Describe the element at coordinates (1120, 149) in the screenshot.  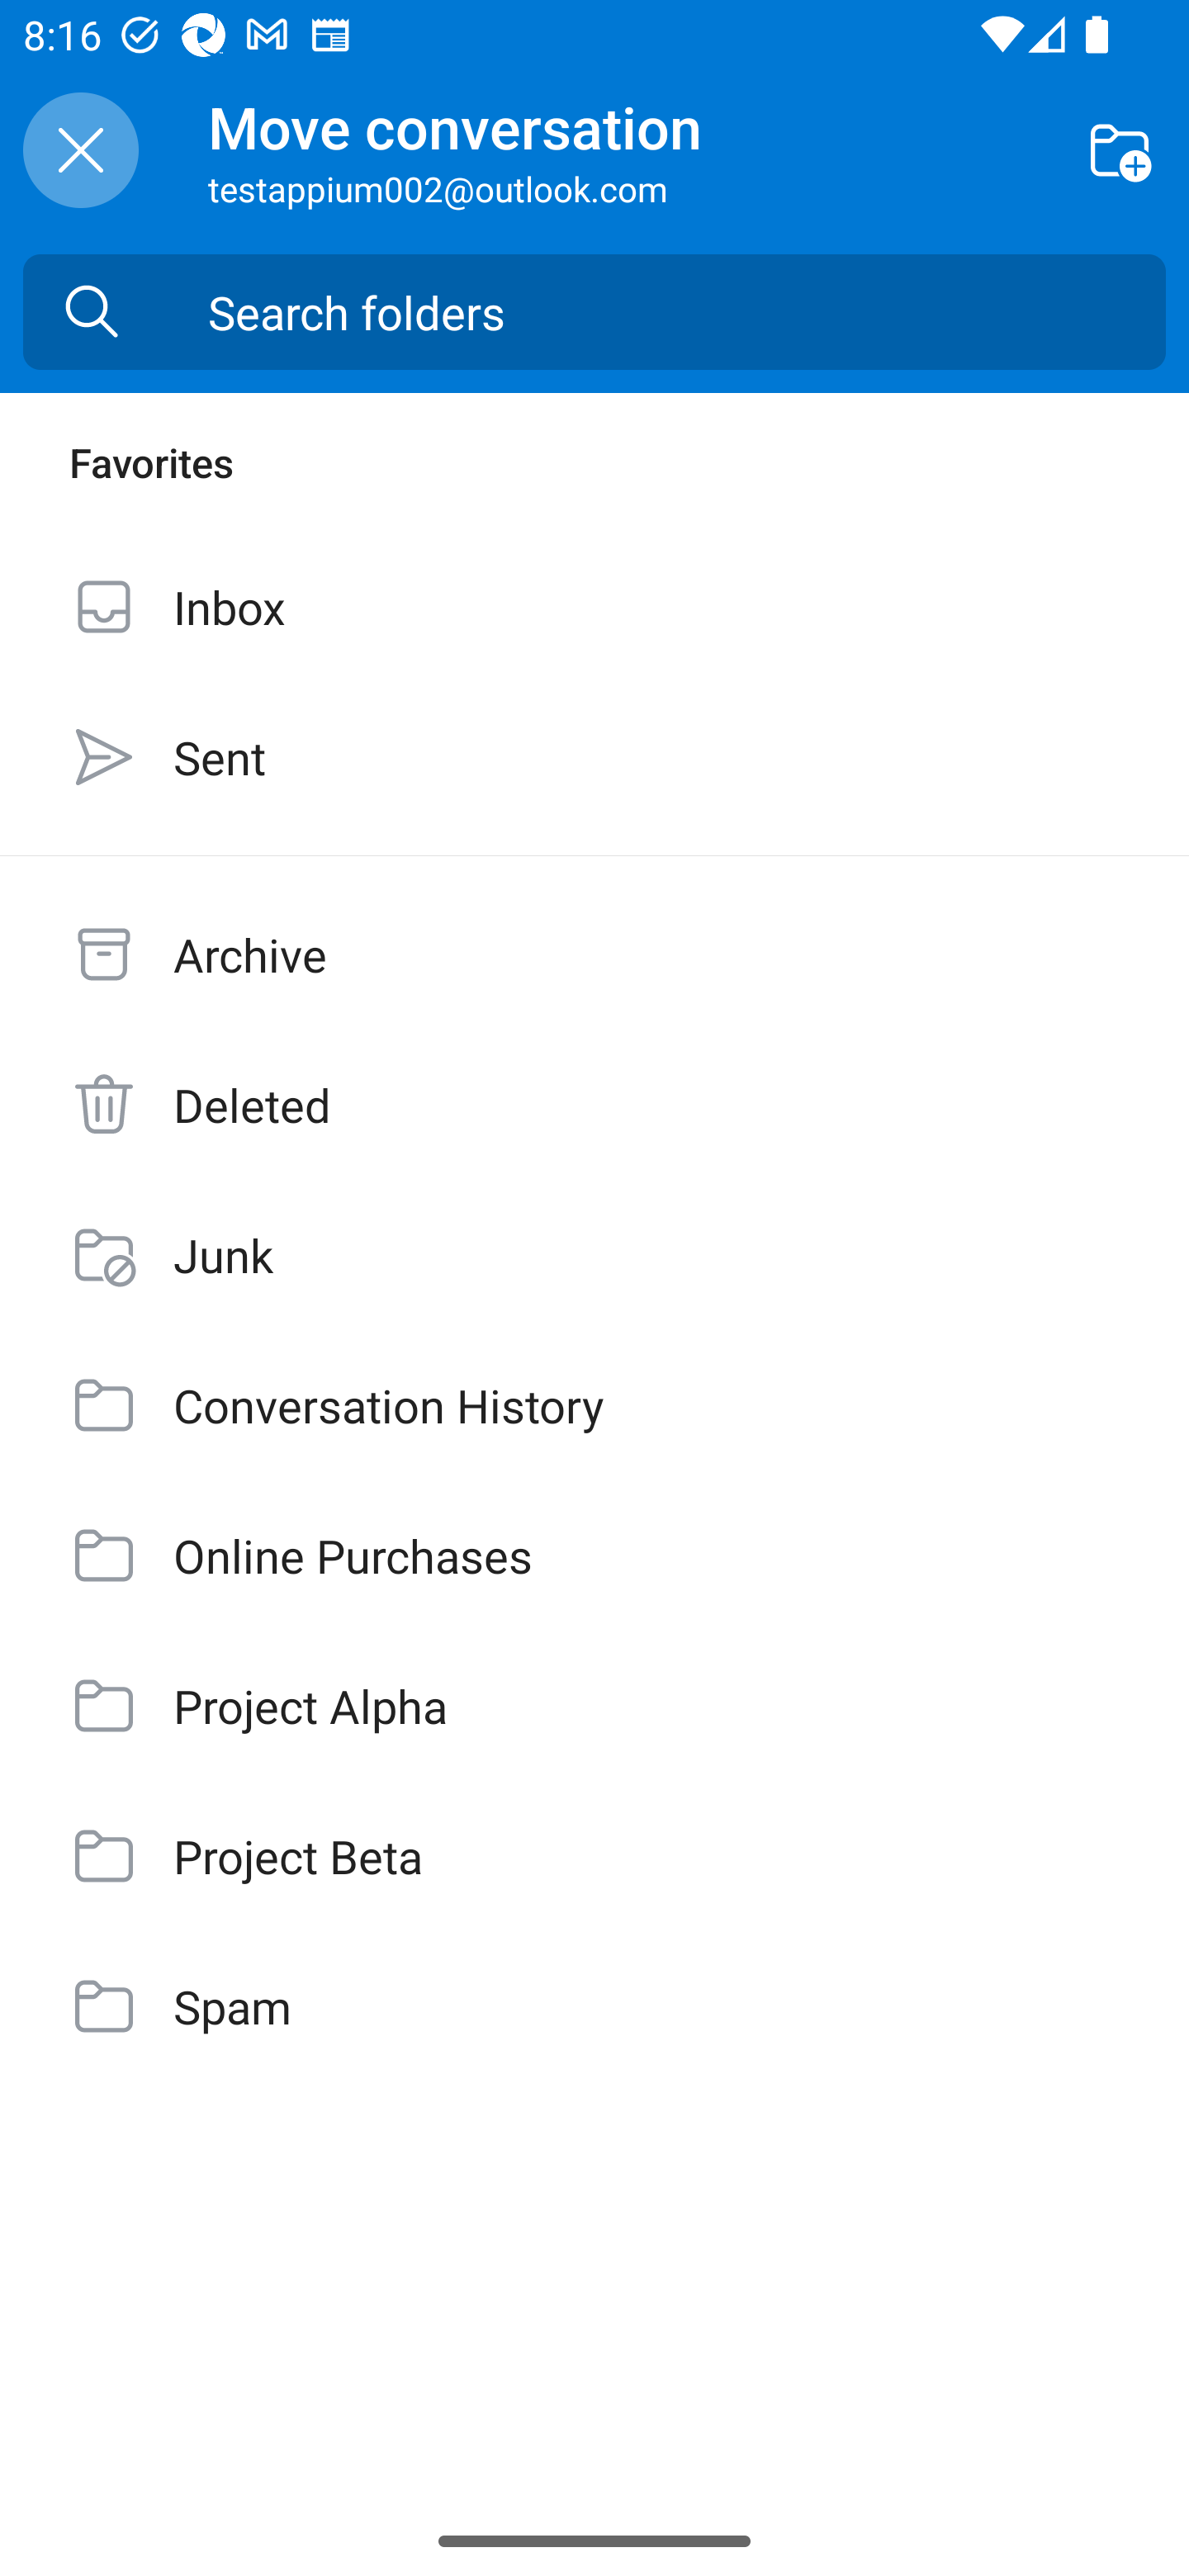
I see `Create new folder` at that location.